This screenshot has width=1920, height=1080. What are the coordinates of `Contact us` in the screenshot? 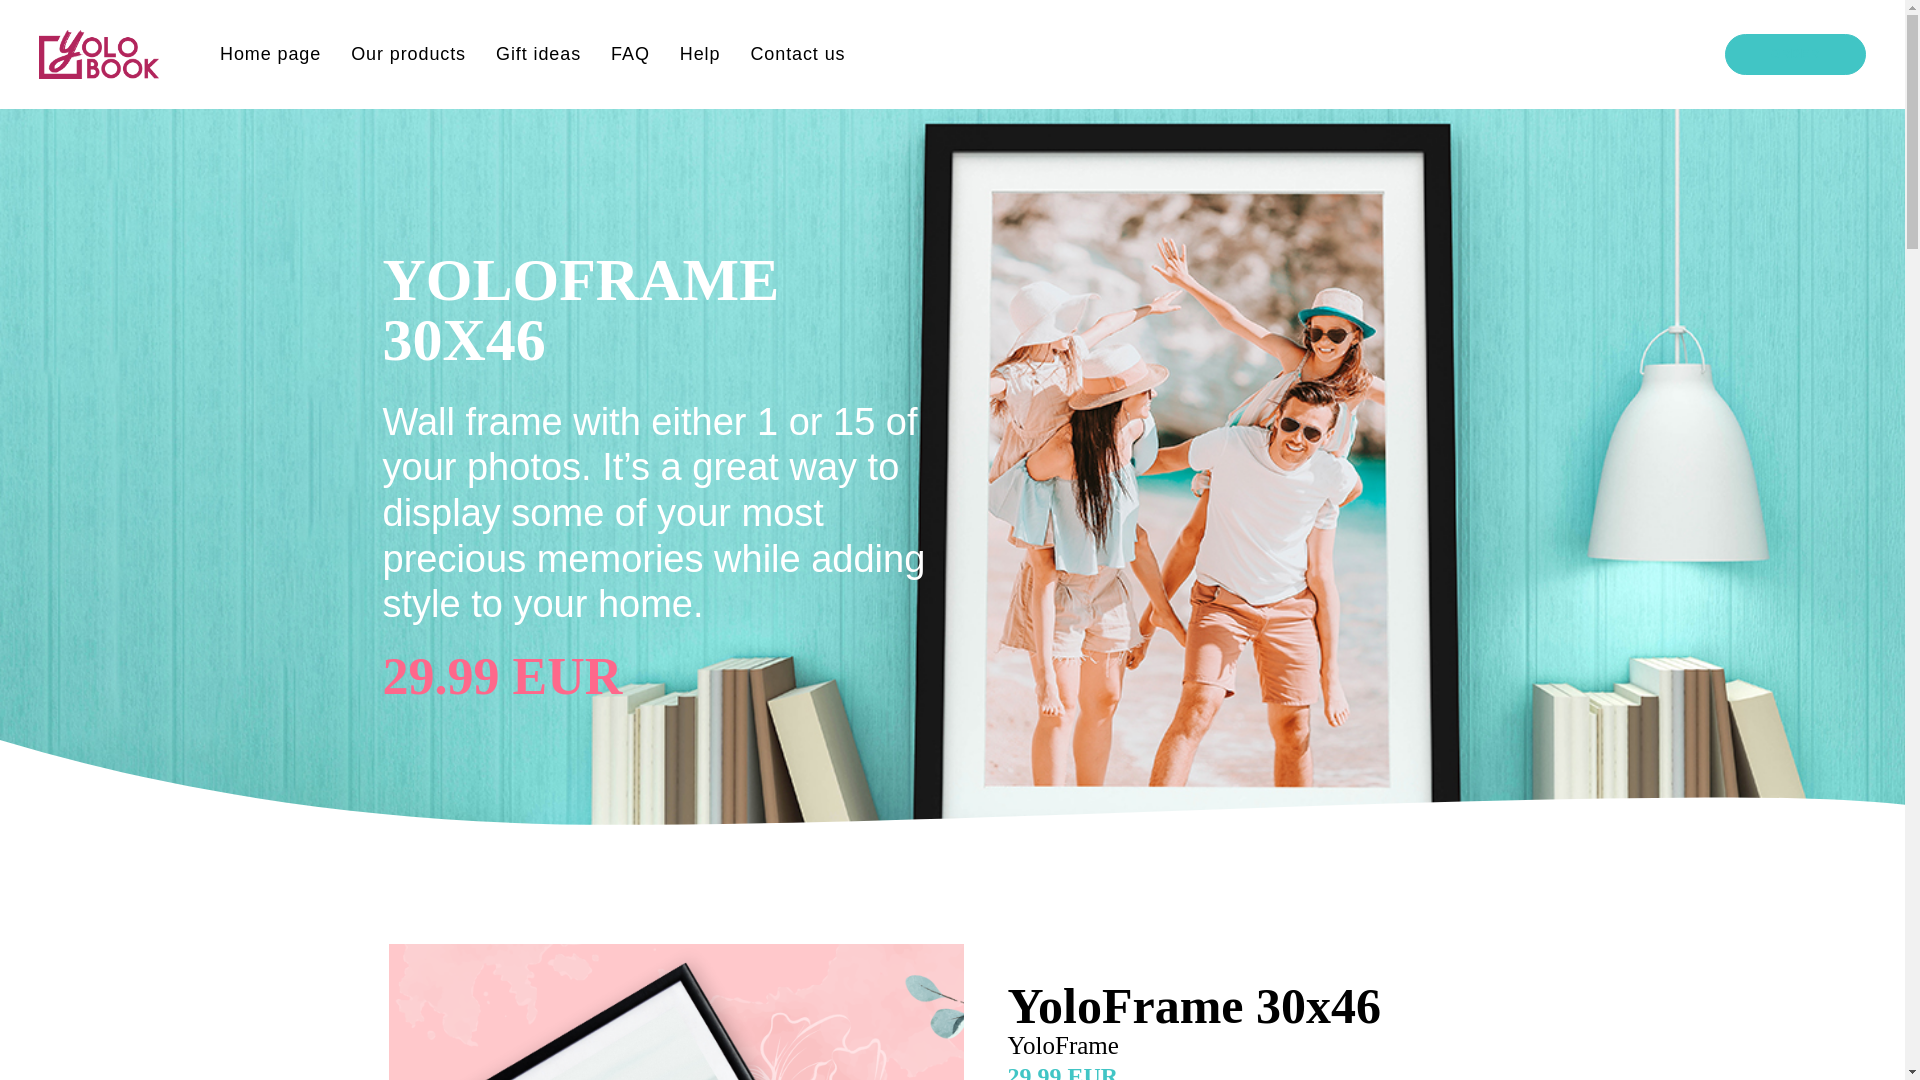 It's located at (798, 54).